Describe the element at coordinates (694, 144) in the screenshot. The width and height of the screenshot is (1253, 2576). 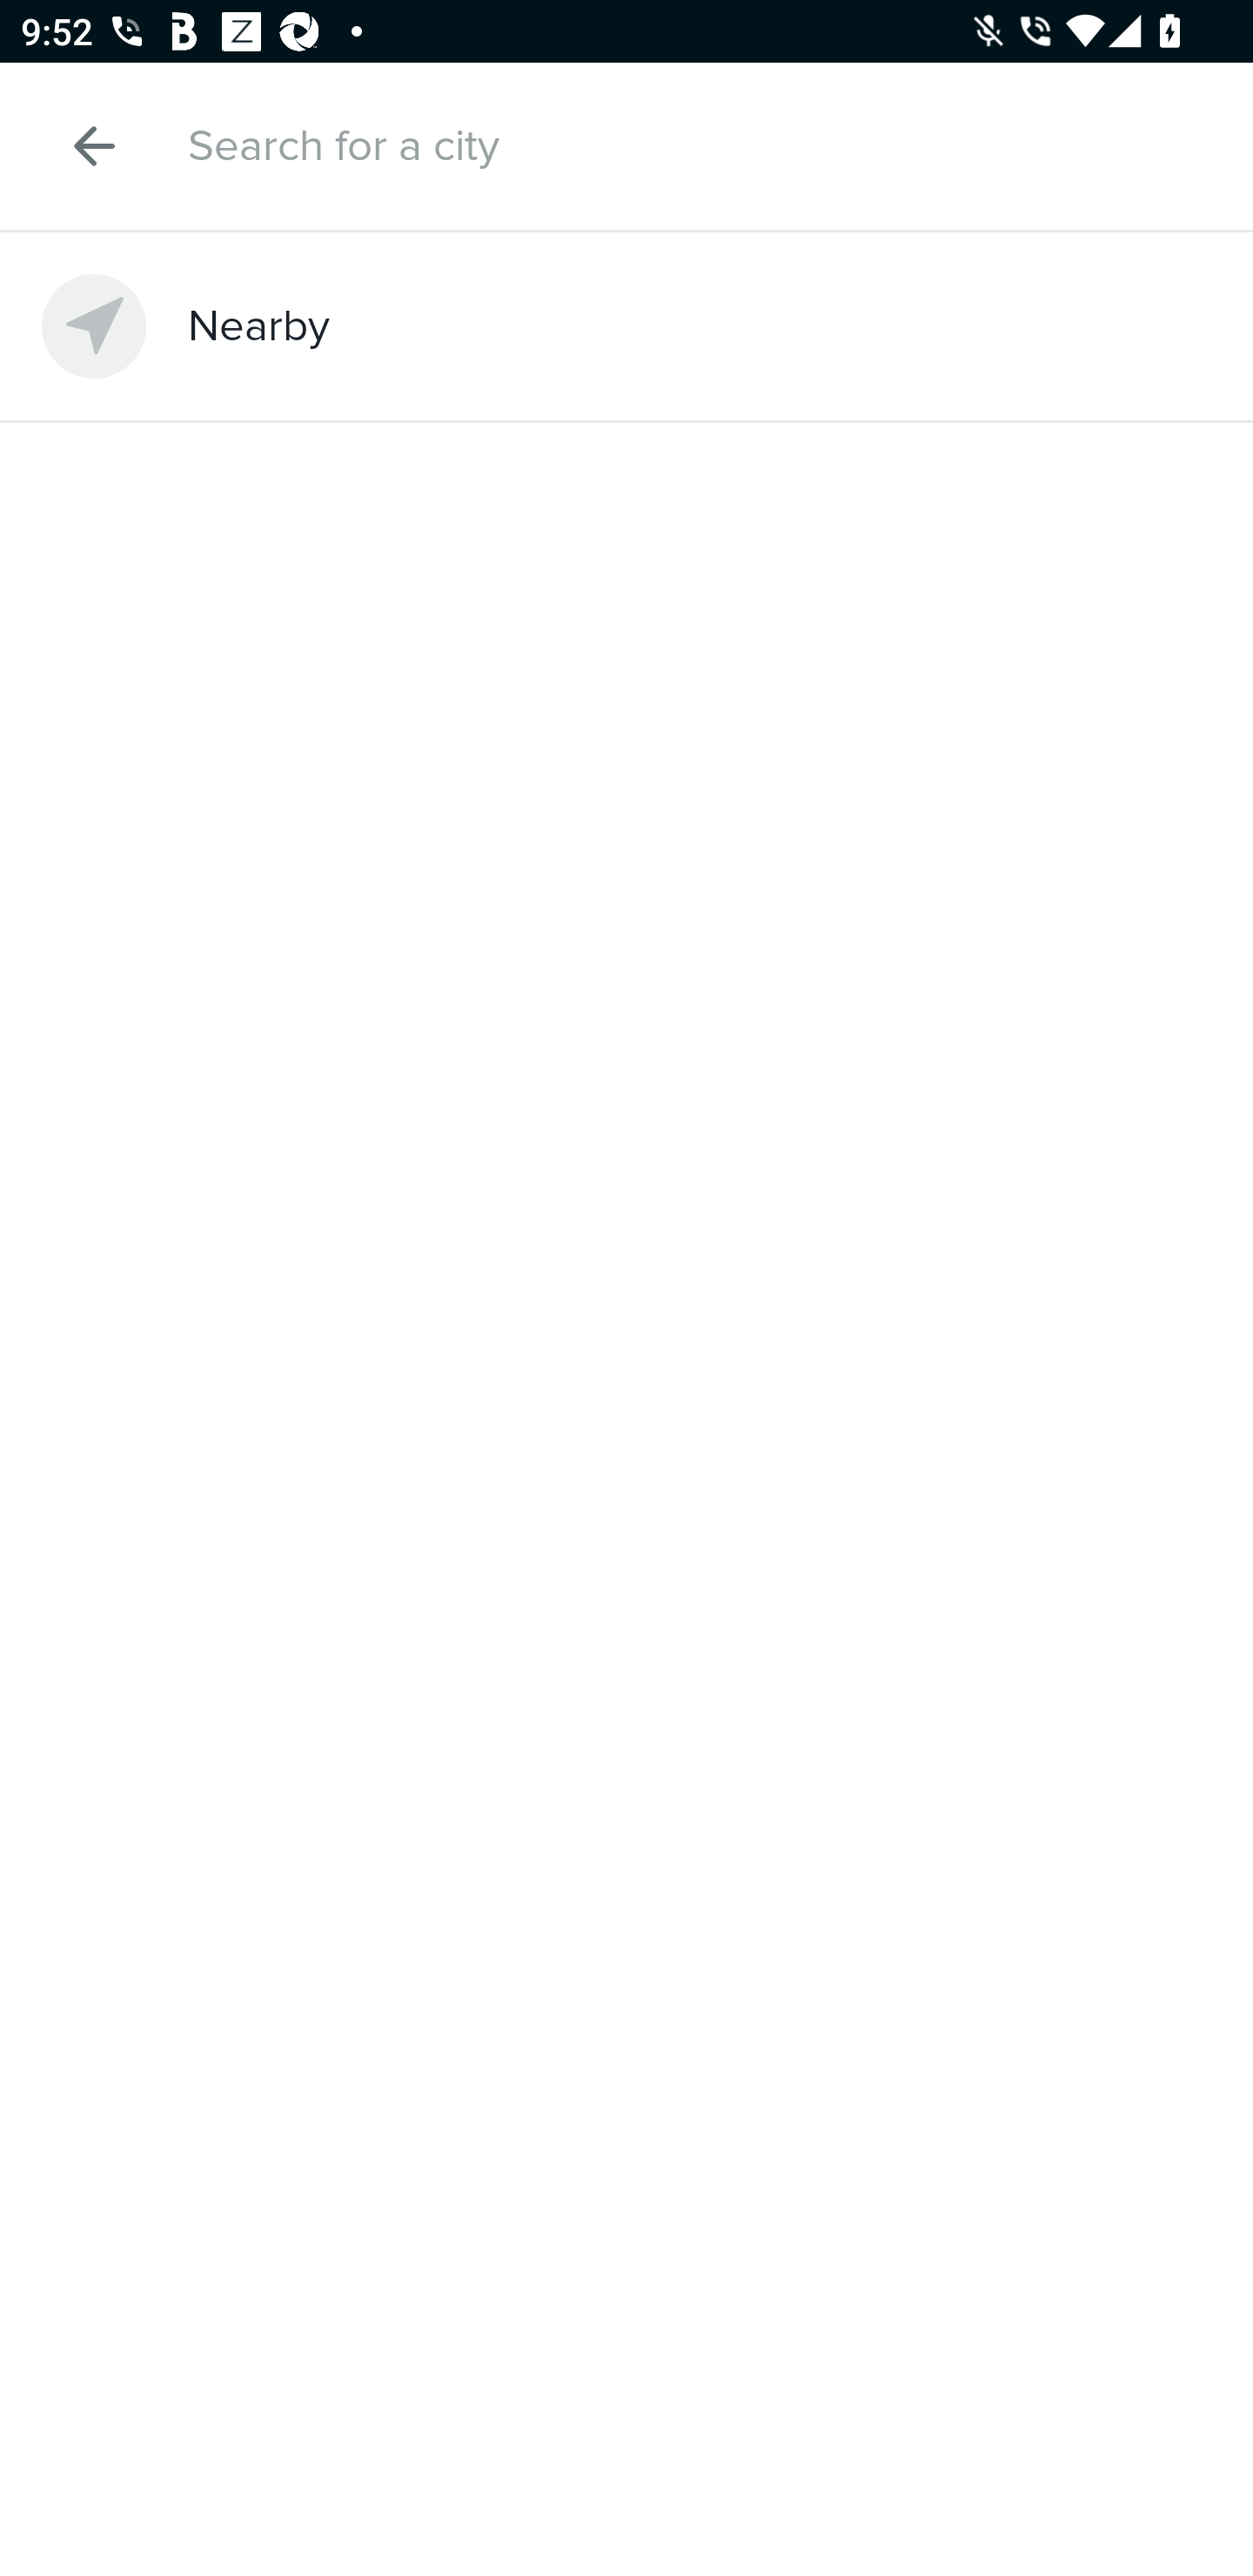
I see `Search for a city` at that location.